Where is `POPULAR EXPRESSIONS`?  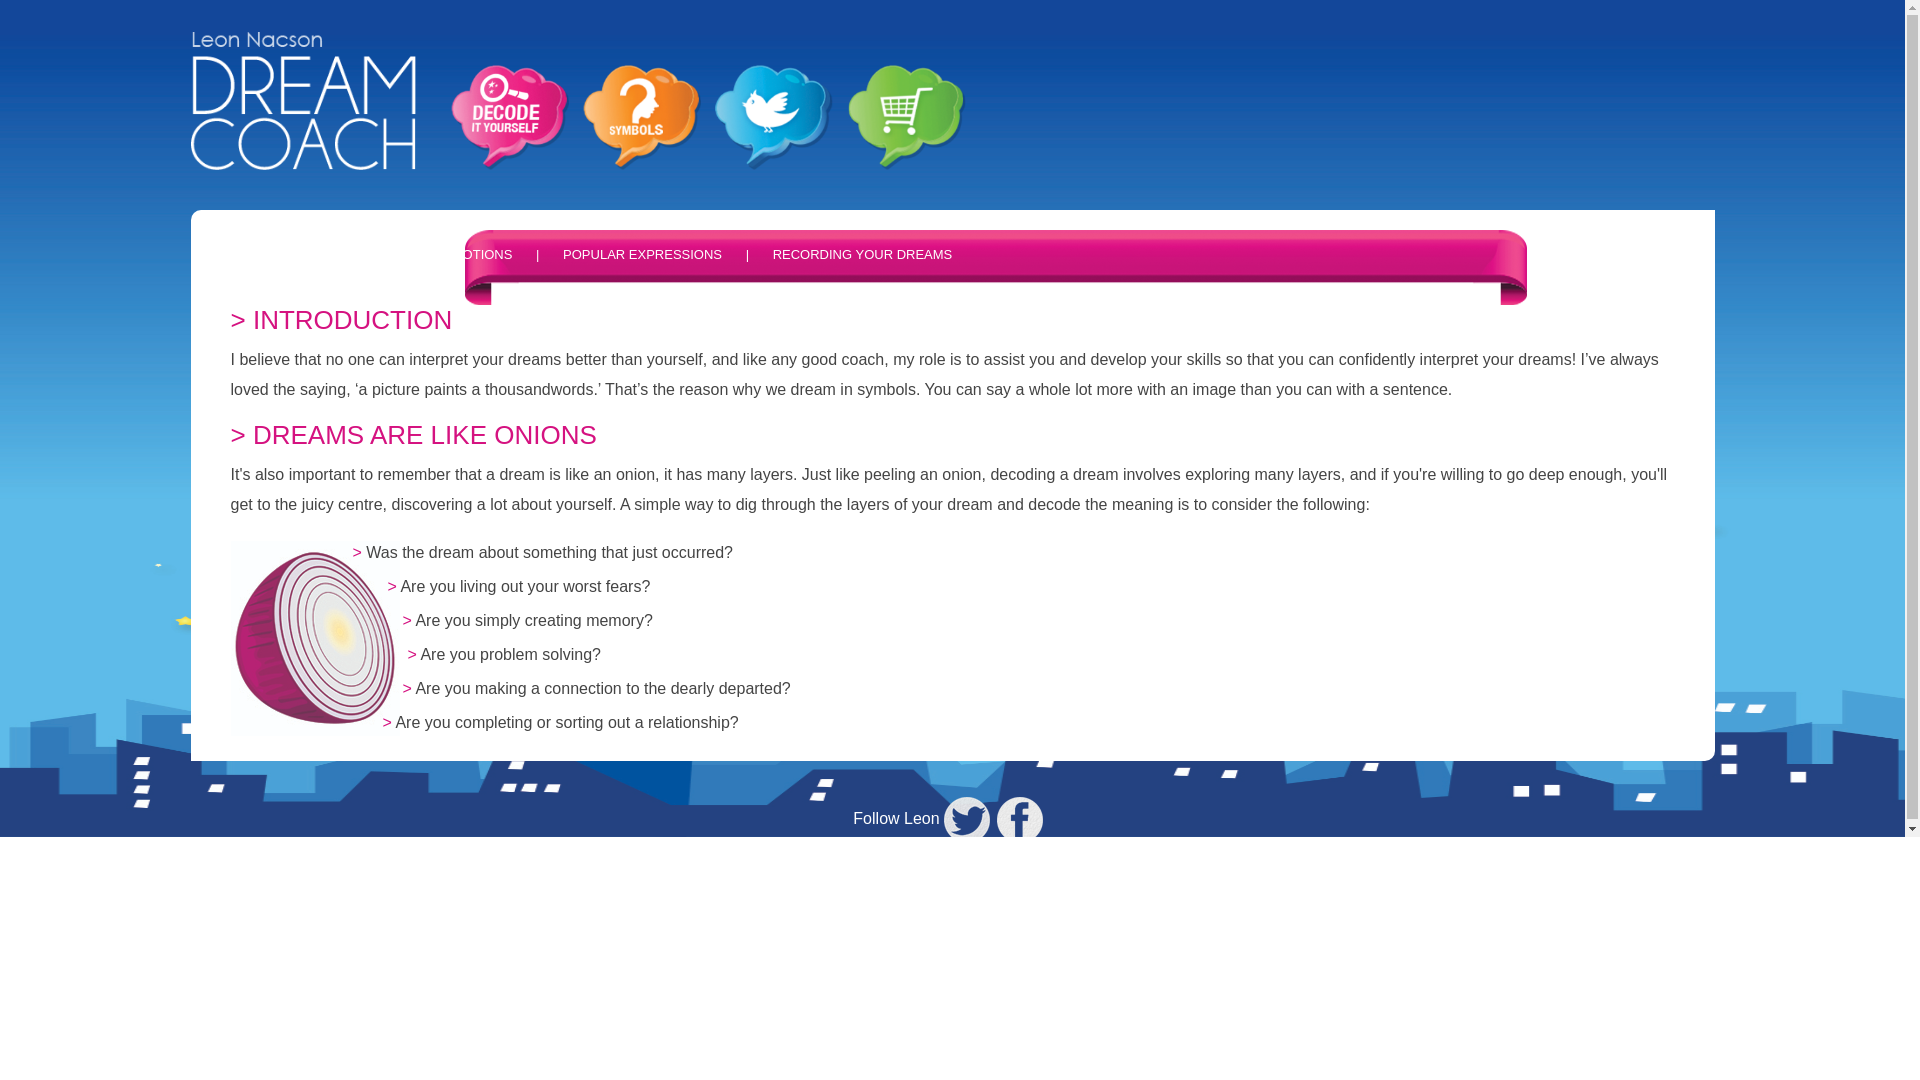 POPULAR EXPRESSIONS is located at coordinates (642, 254).